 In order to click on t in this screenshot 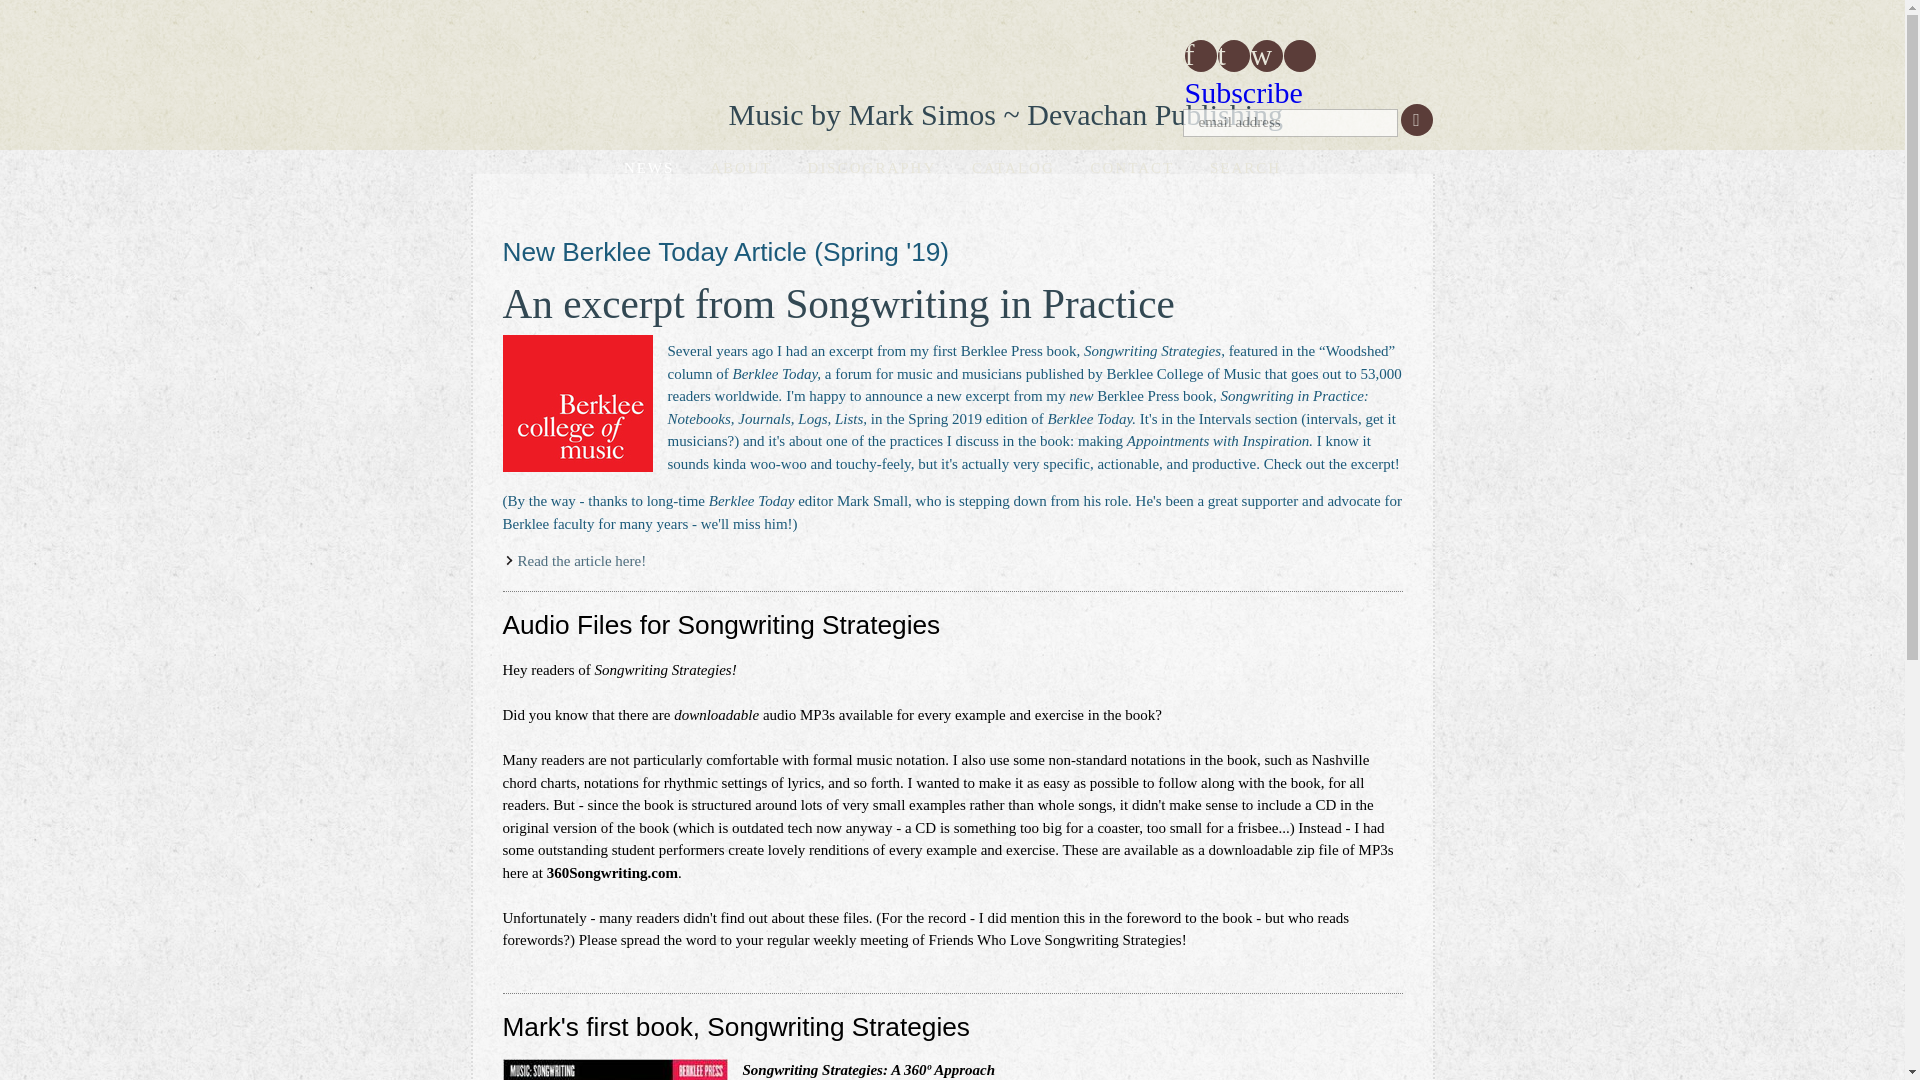, I will do `click(1233, 56)`.